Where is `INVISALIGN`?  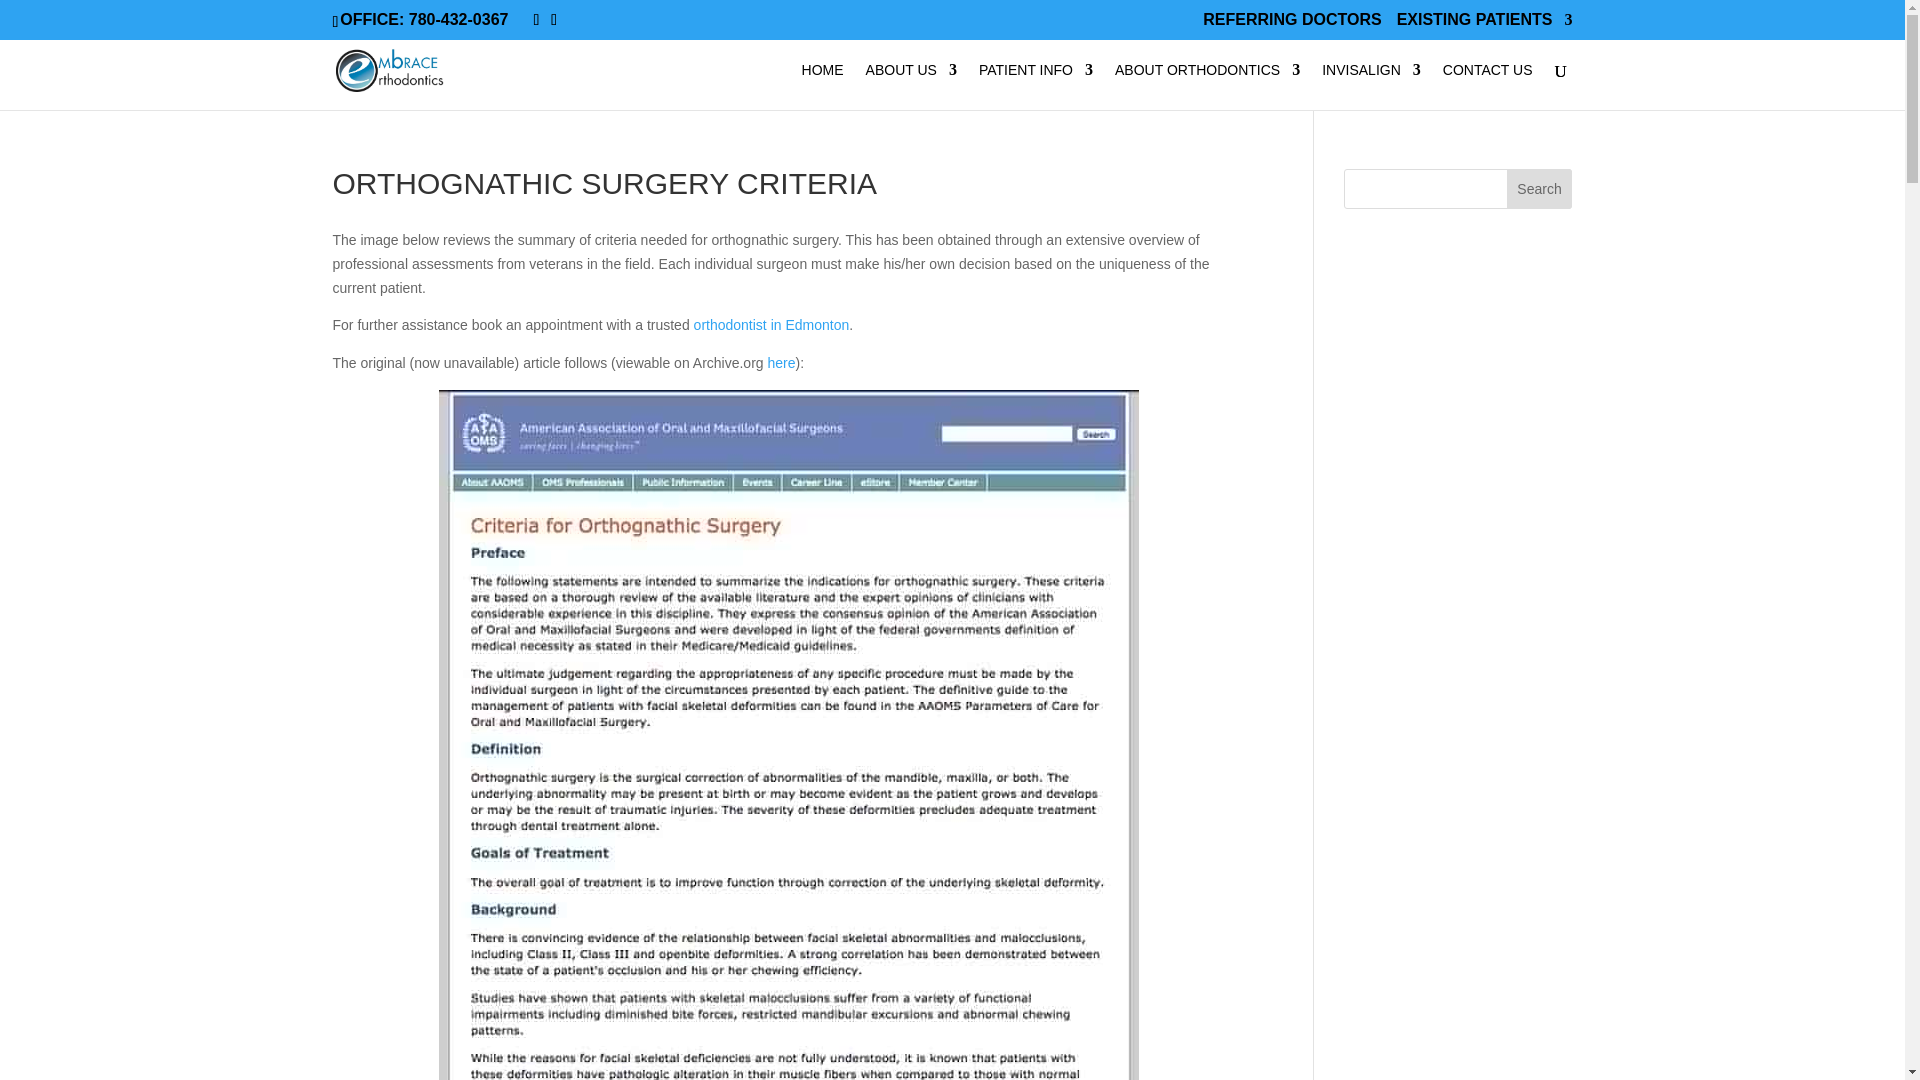 INVISALIGN is located at coordinates (1371, 86).